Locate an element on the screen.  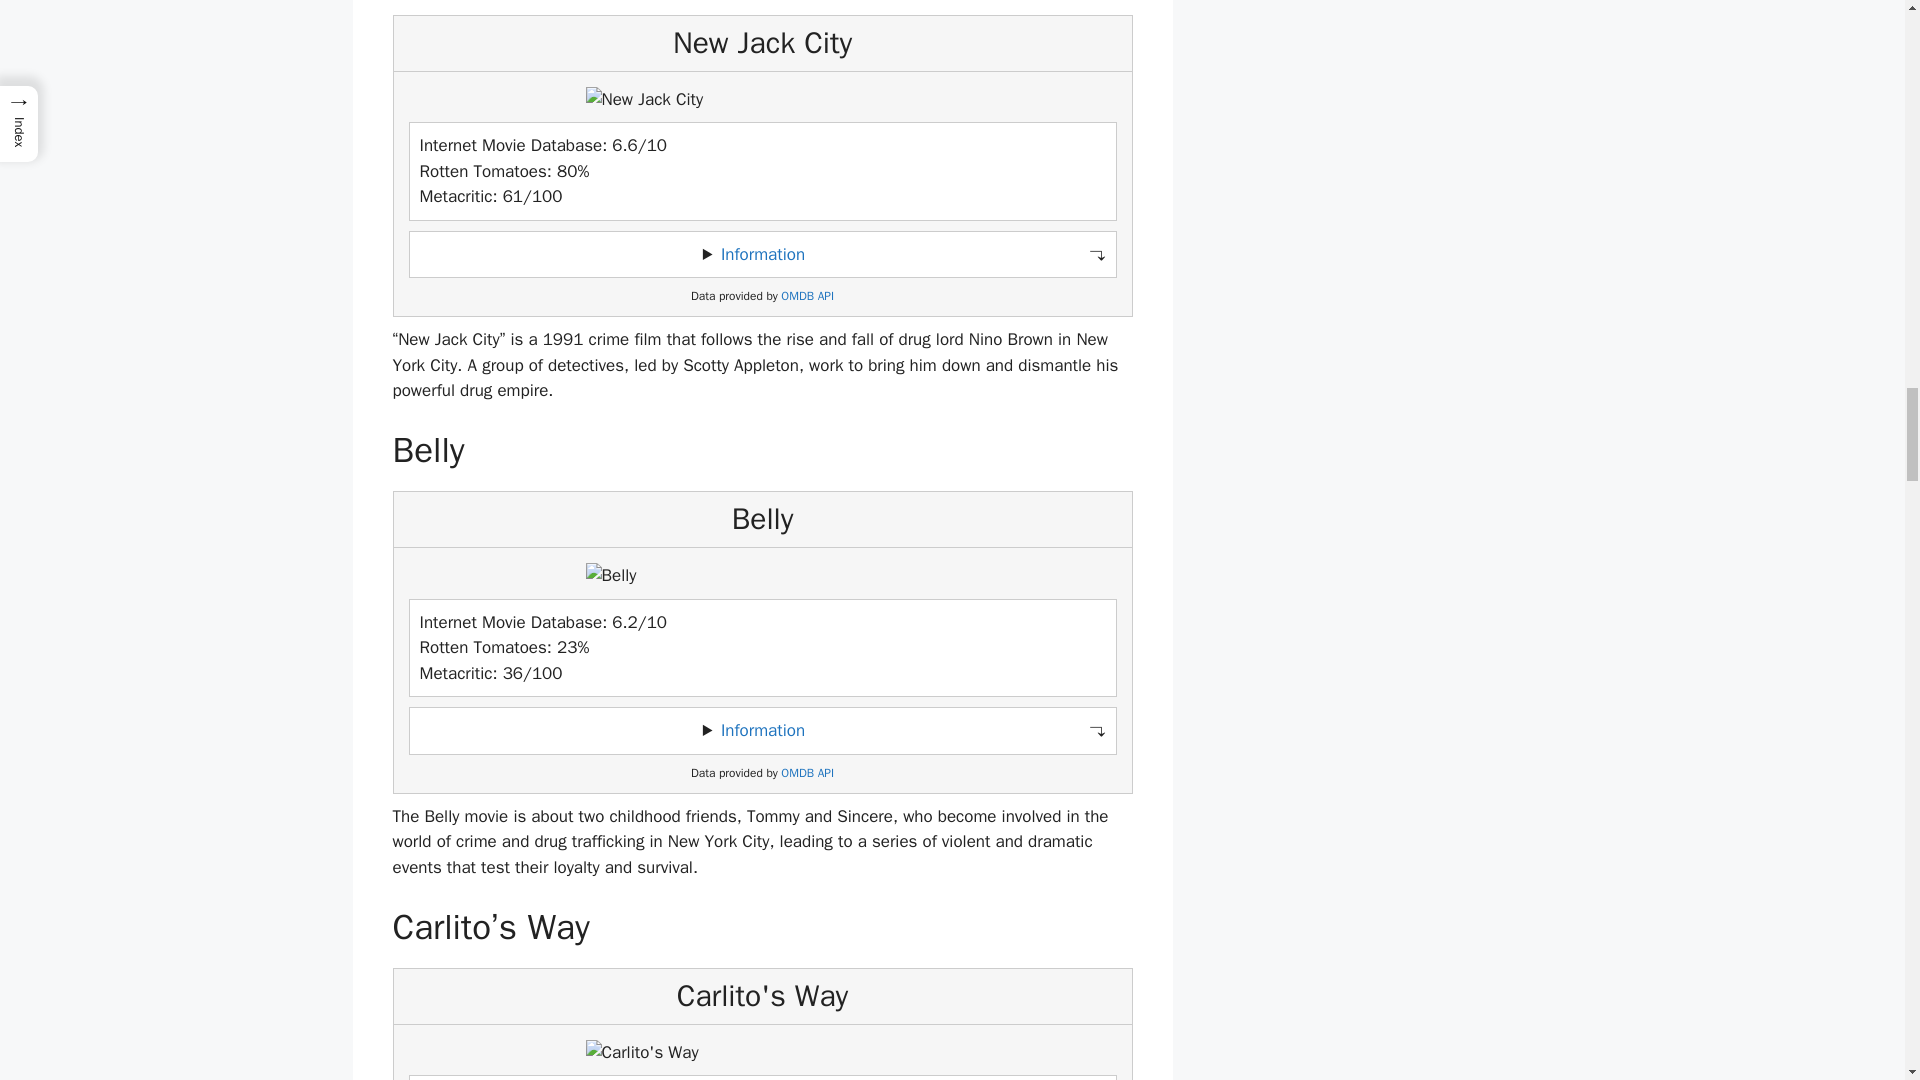
Information is located at coordinates (762, 730).